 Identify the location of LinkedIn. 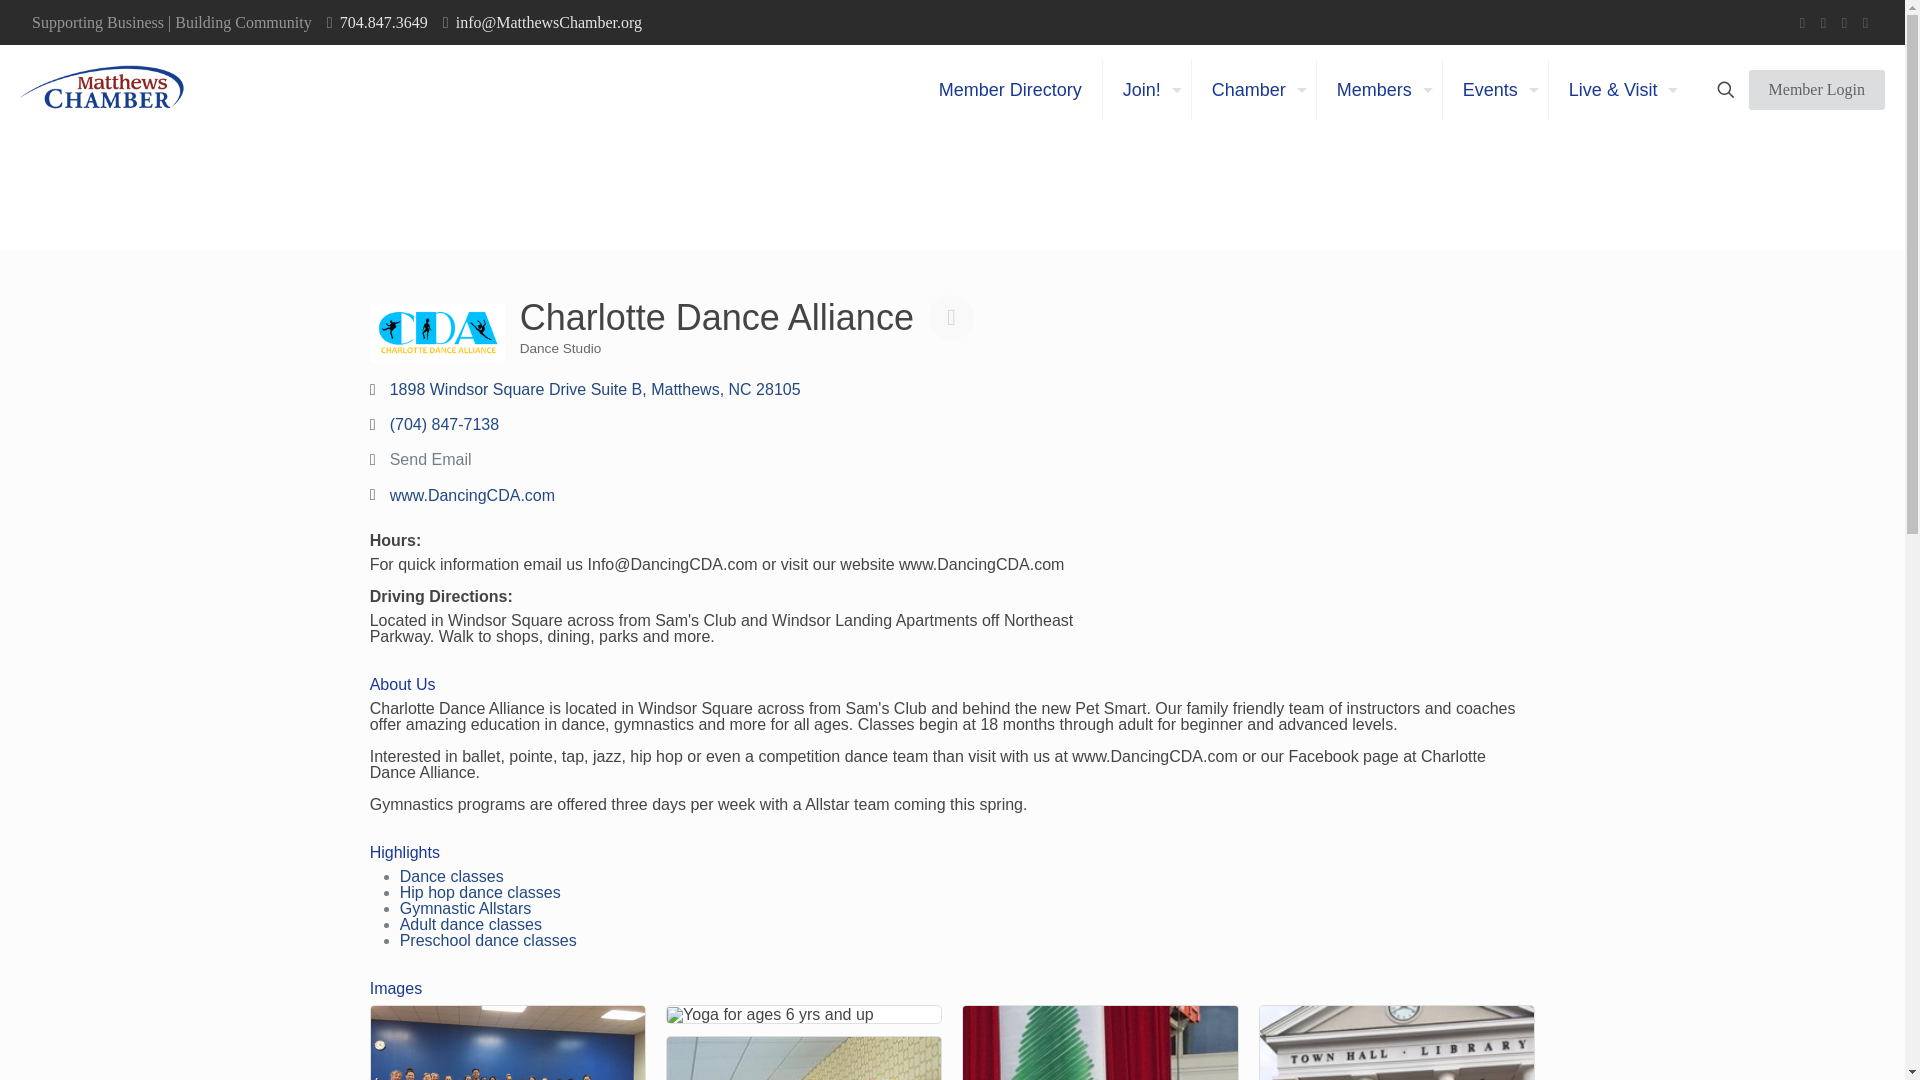
(1844, 23).